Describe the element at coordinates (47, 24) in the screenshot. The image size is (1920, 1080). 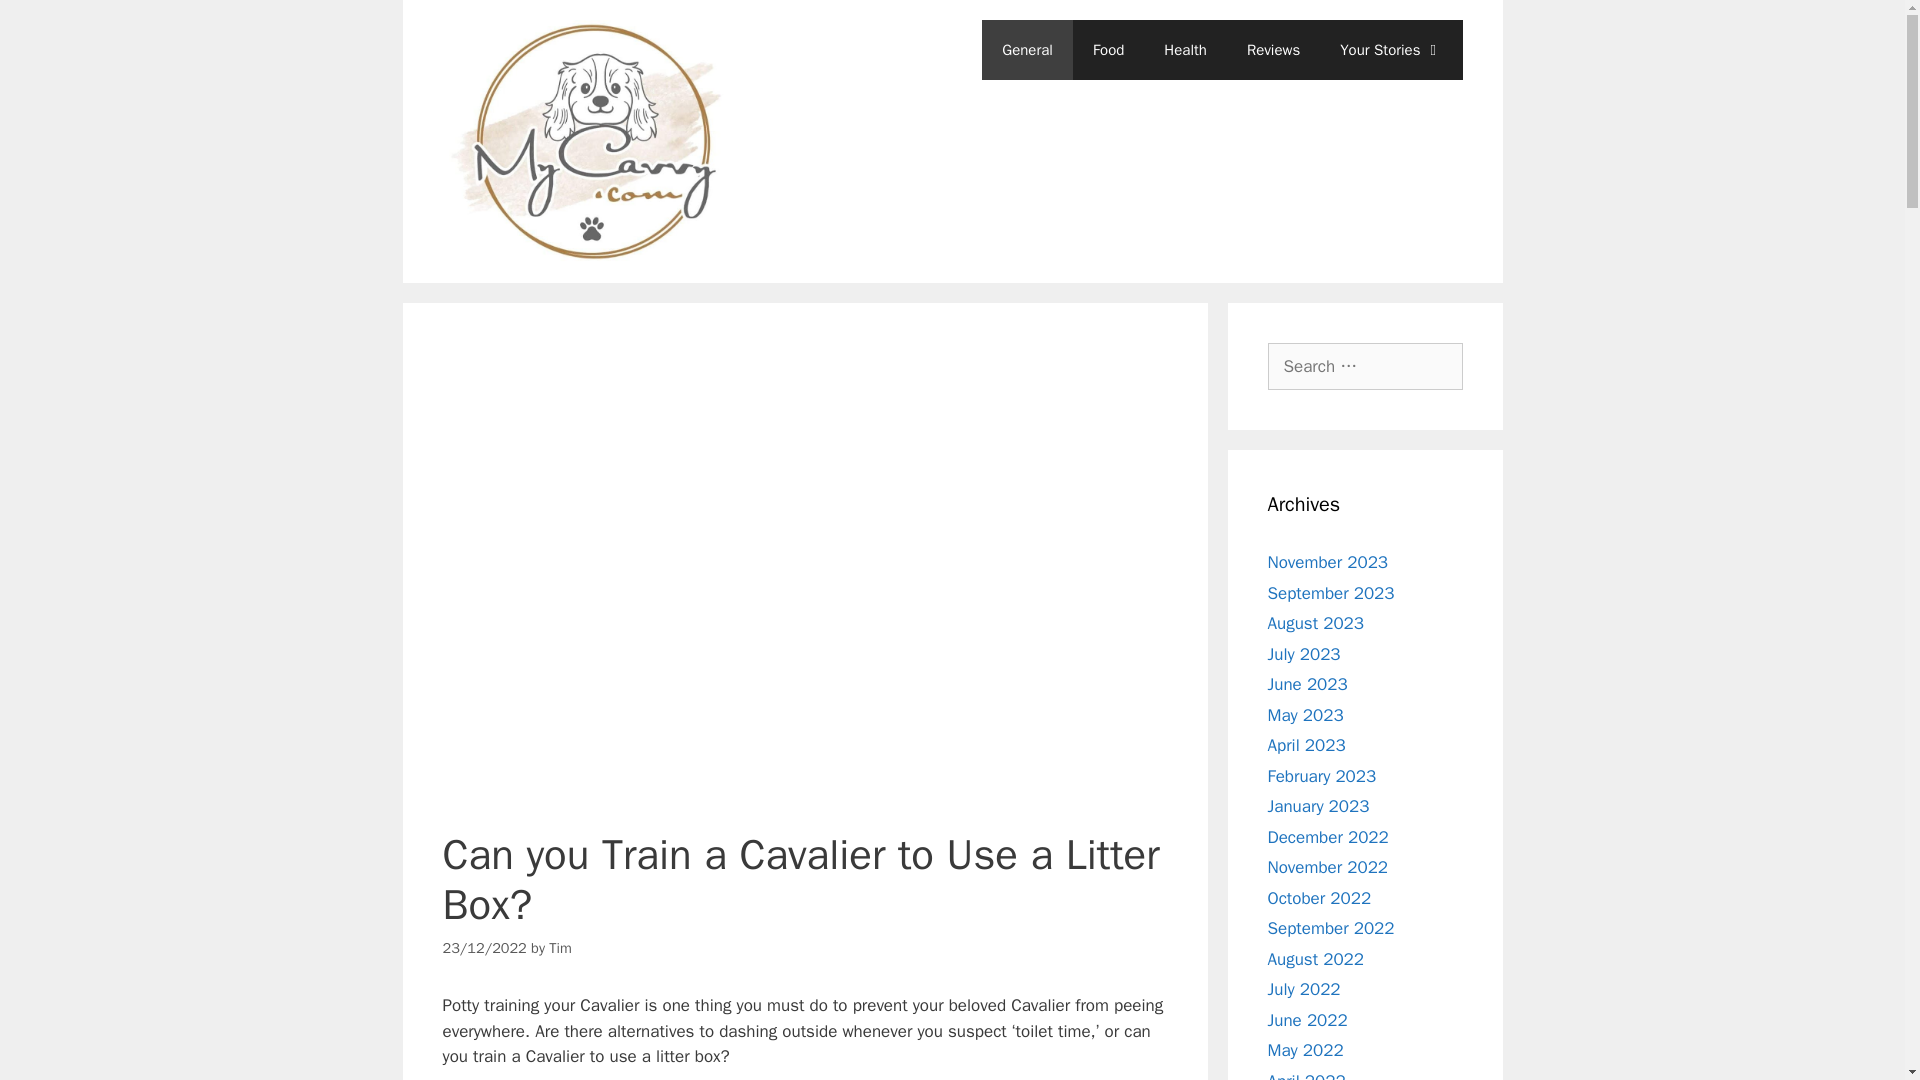
I see `Search` at that location.